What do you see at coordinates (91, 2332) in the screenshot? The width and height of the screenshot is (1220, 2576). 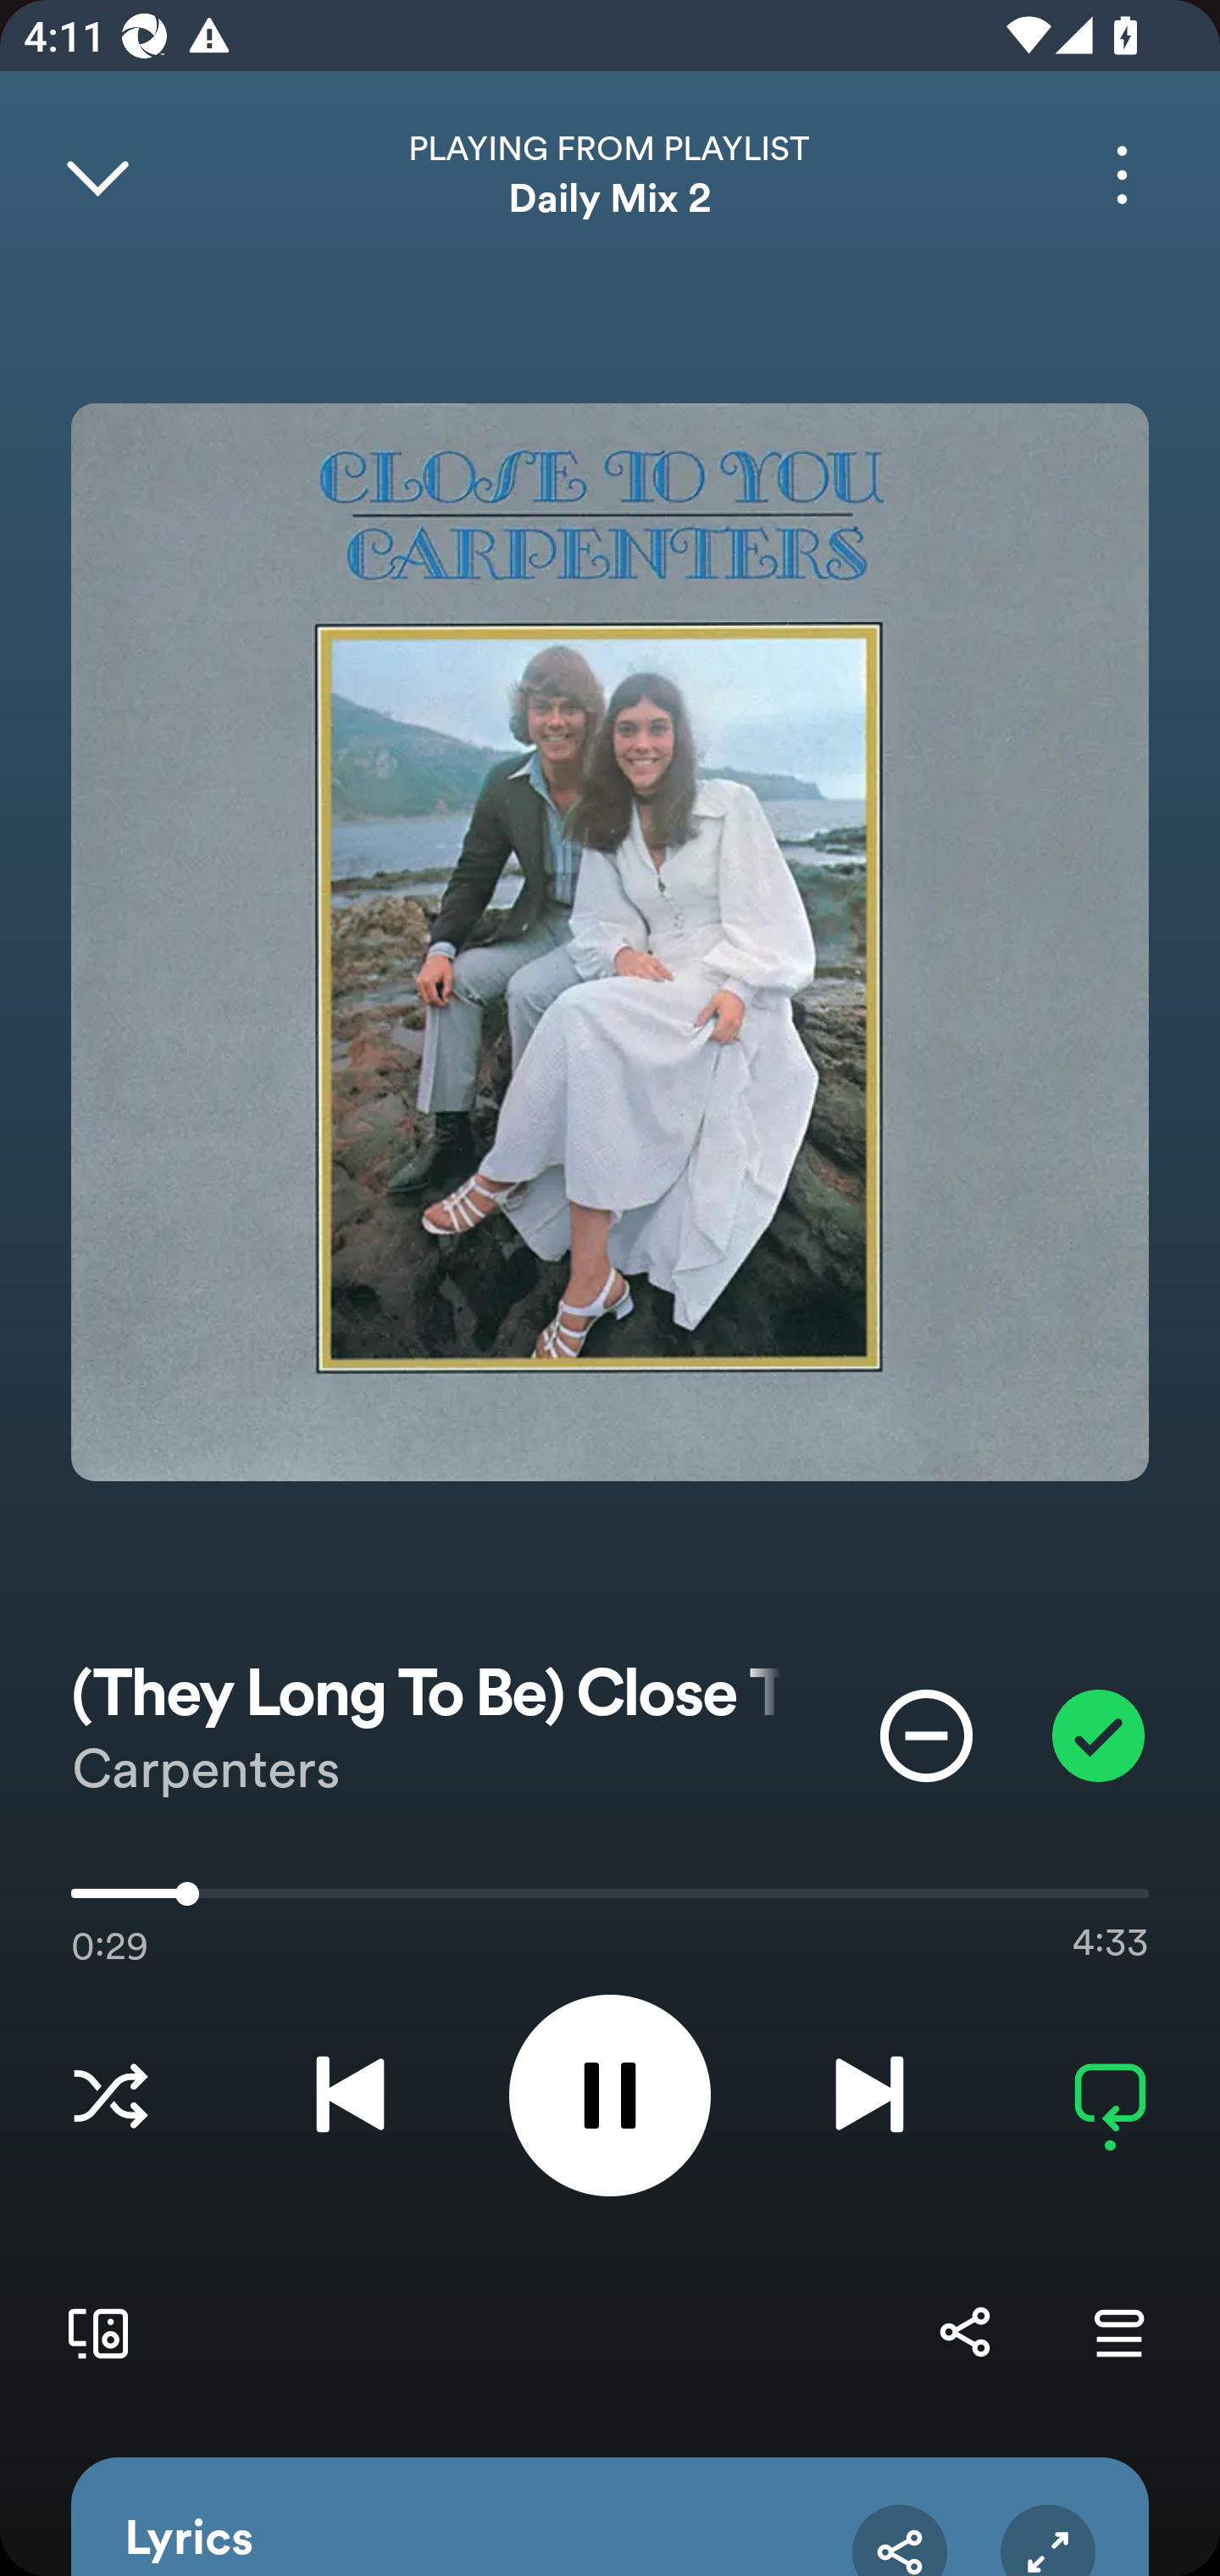 I see `Connect to a device. Opens the devices menu` at bounding box center [91, 2332].